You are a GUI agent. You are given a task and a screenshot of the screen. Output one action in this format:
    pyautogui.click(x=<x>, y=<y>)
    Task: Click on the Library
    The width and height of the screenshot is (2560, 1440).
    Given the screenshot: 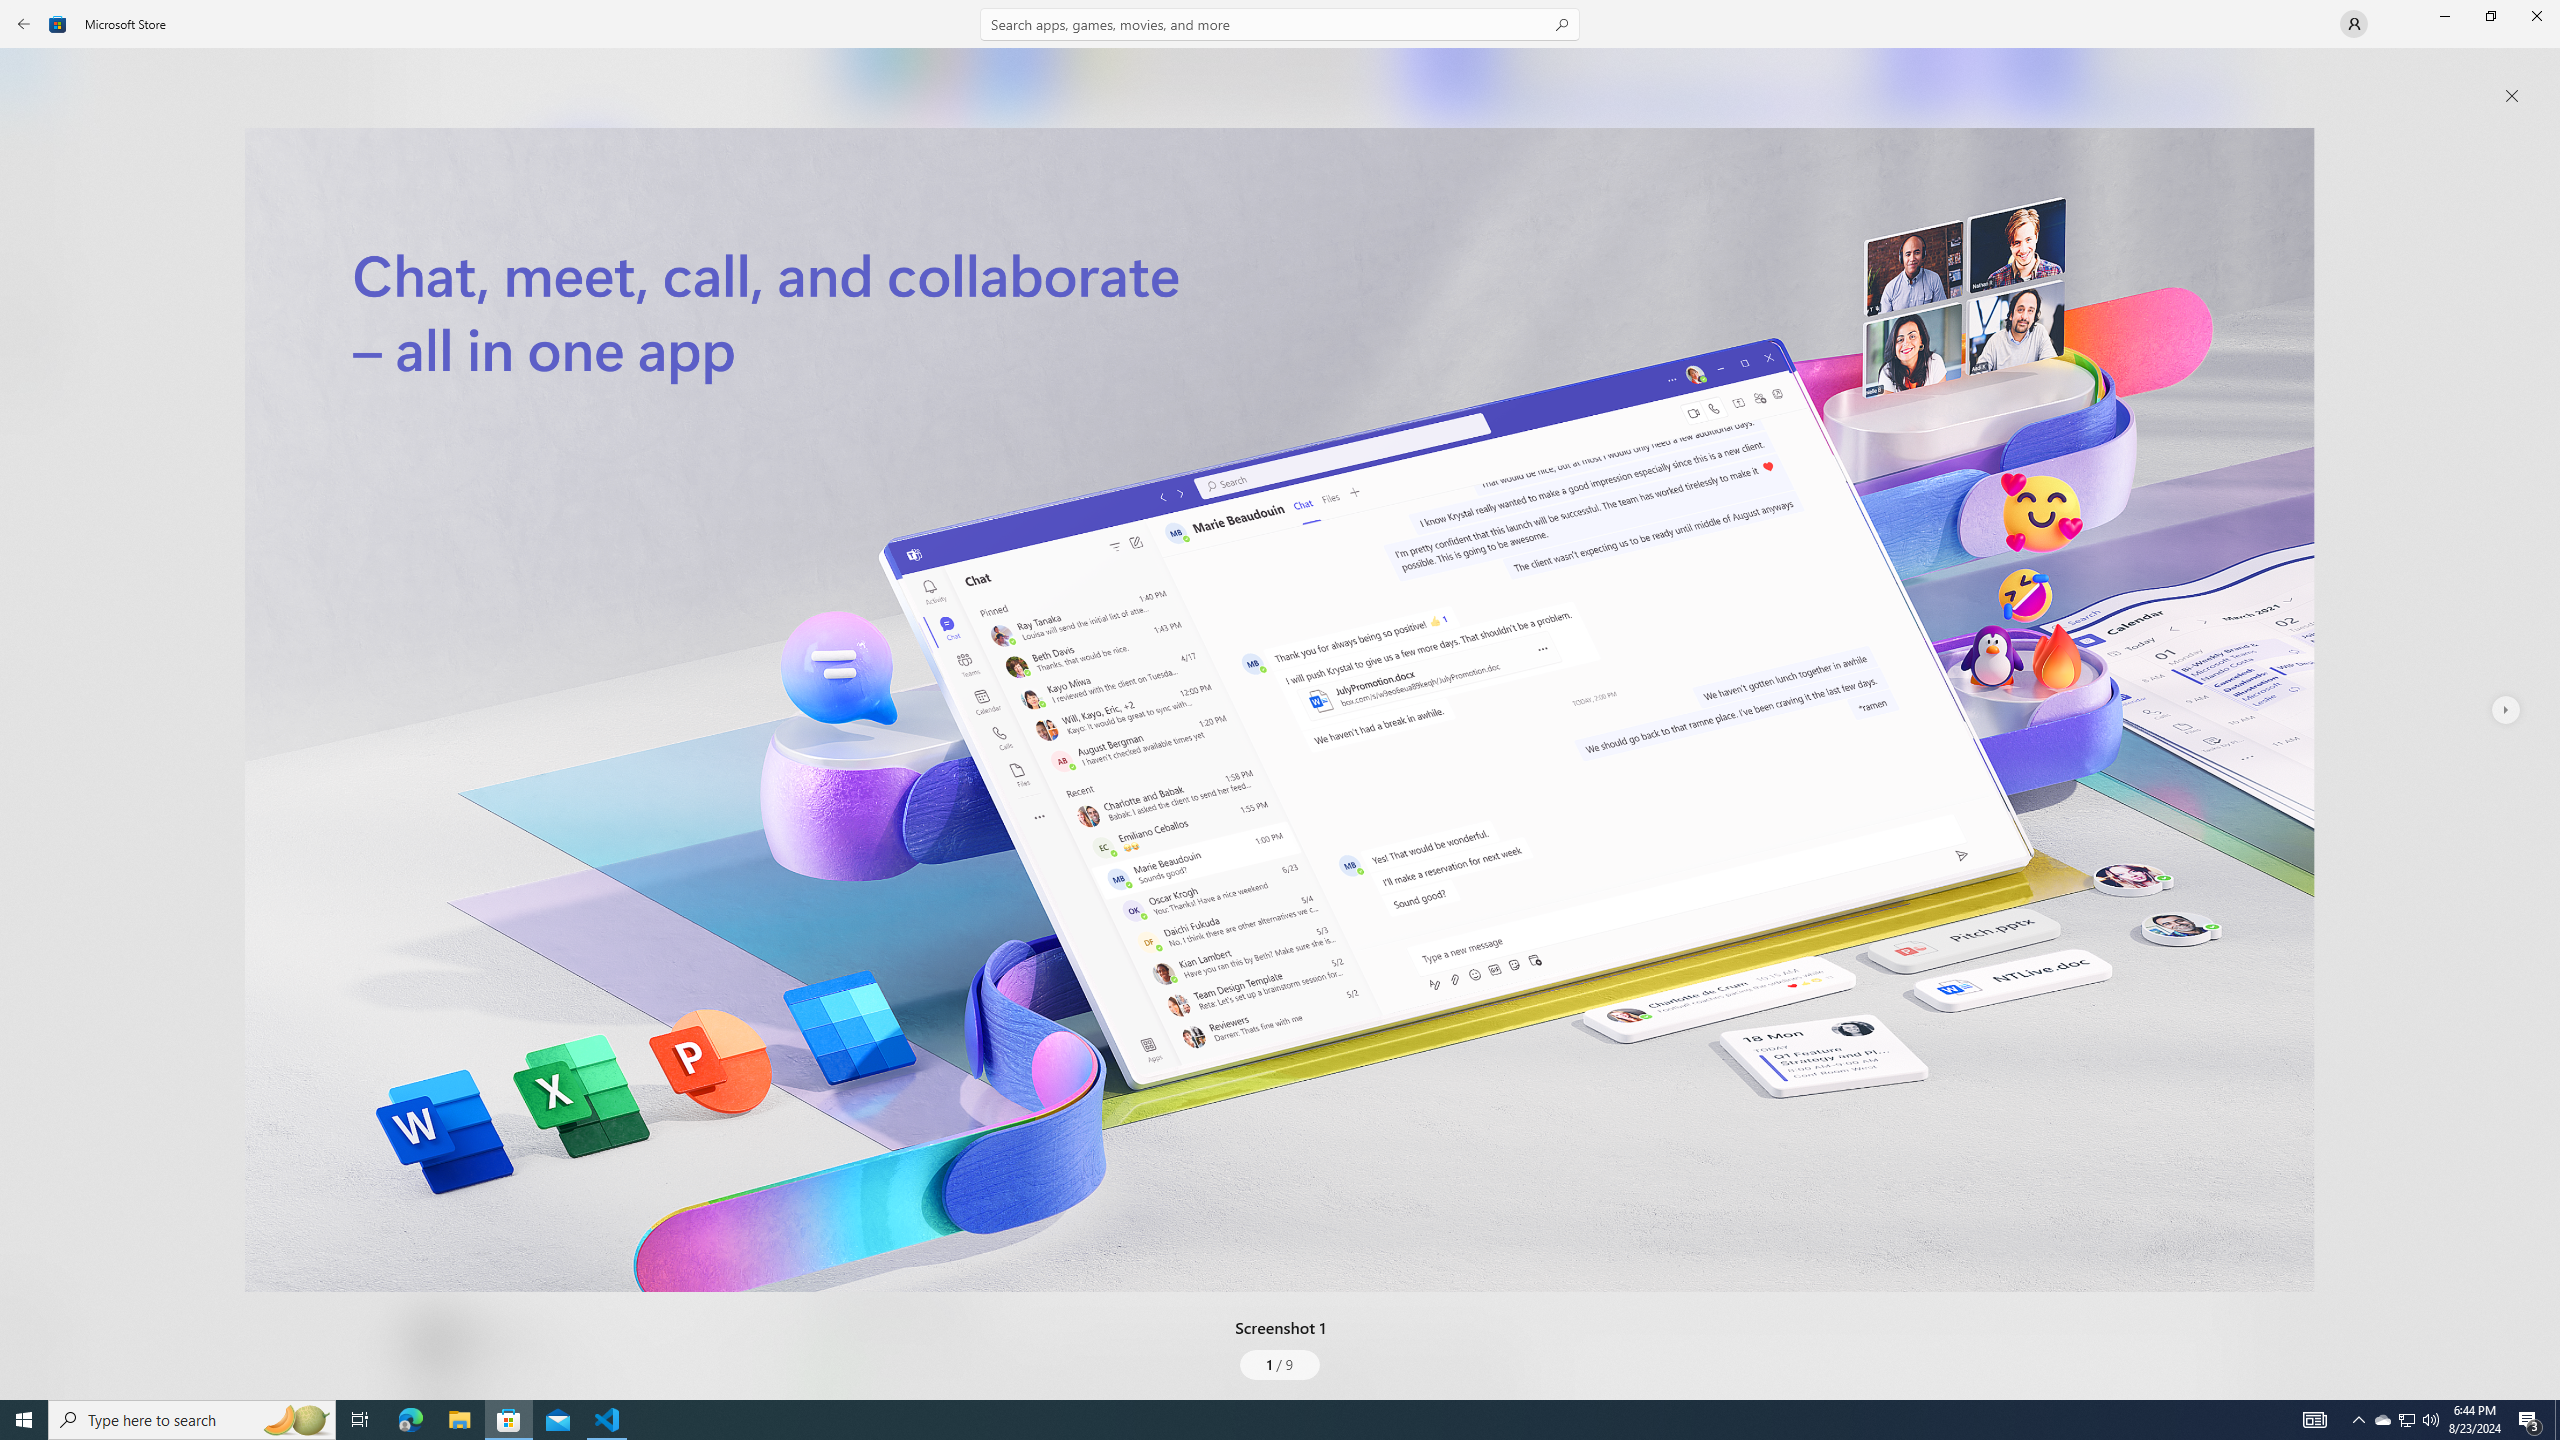 What is the action you would take?
    pyautogui.click(x=36, y=1361)
    